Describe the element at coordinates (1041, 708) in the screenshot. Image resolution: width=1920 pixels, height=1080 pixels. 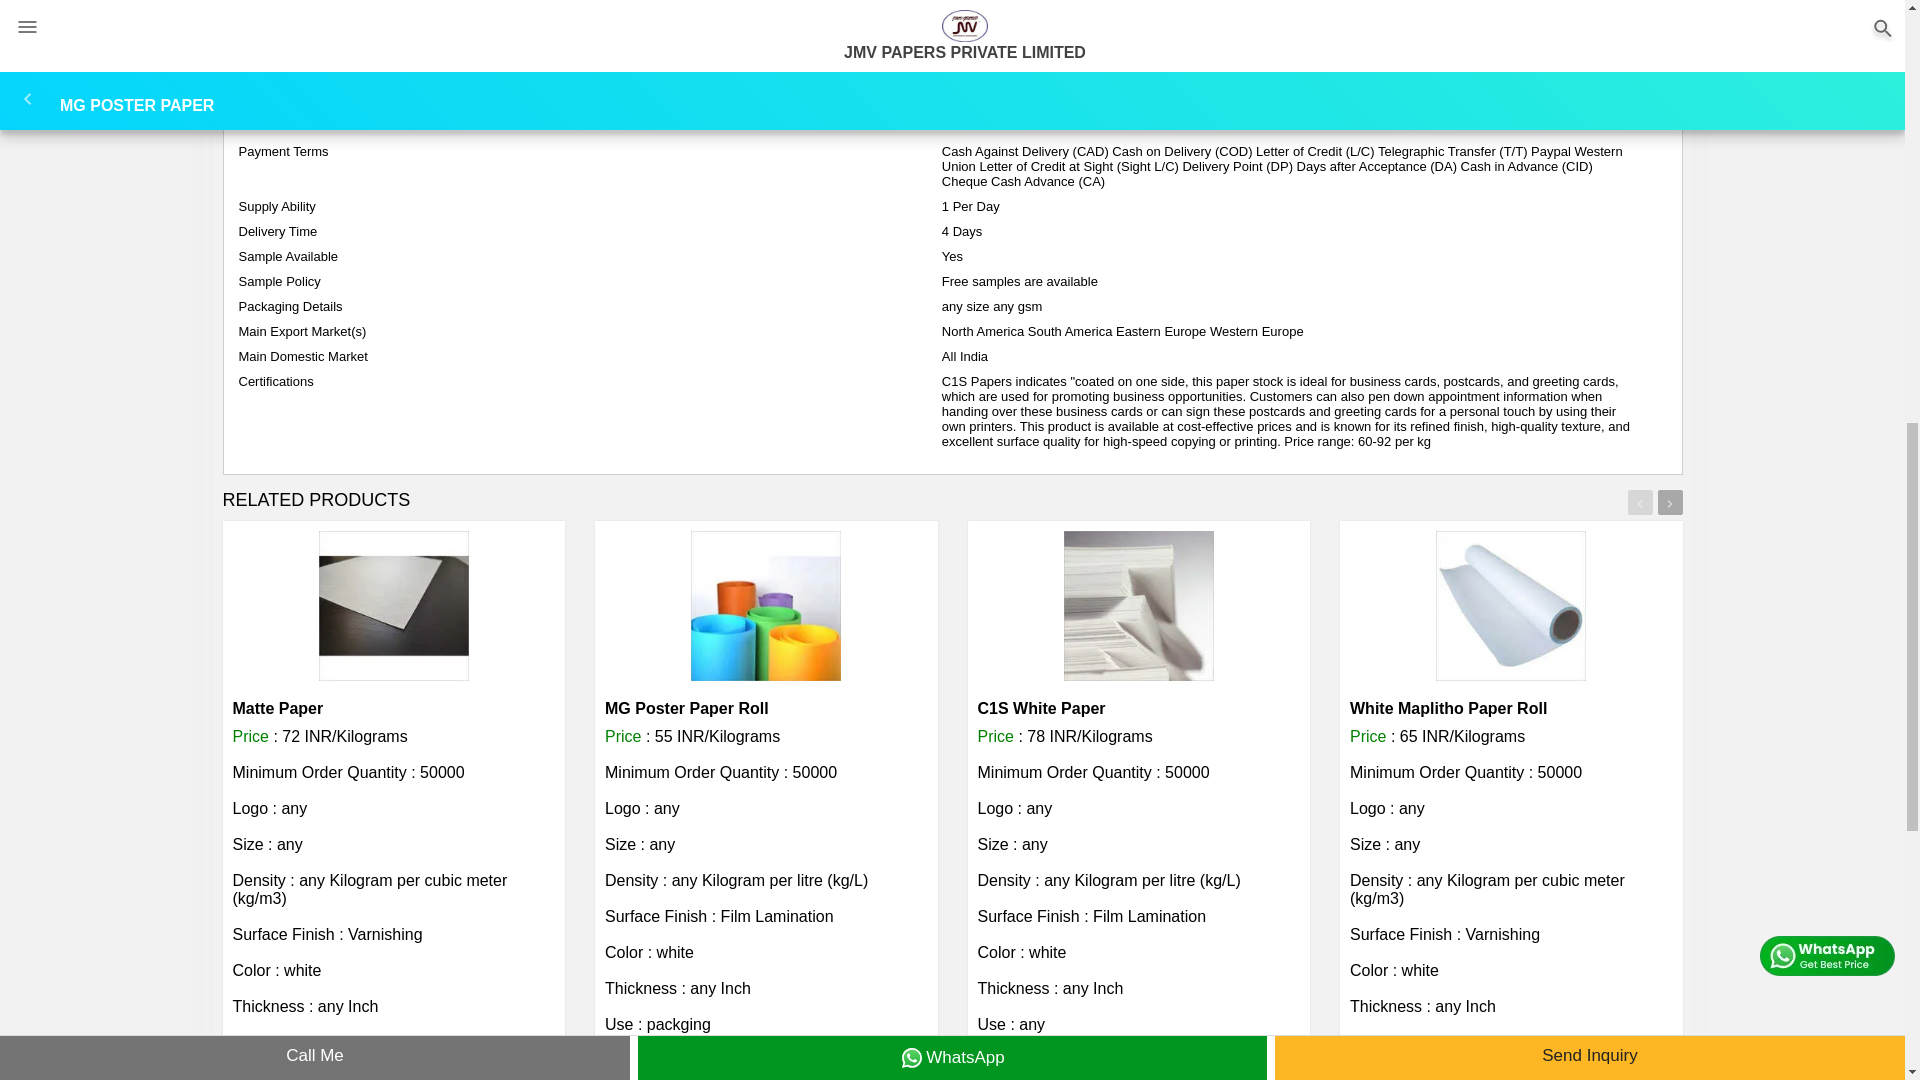
I see `C1S White Paper` at that location.